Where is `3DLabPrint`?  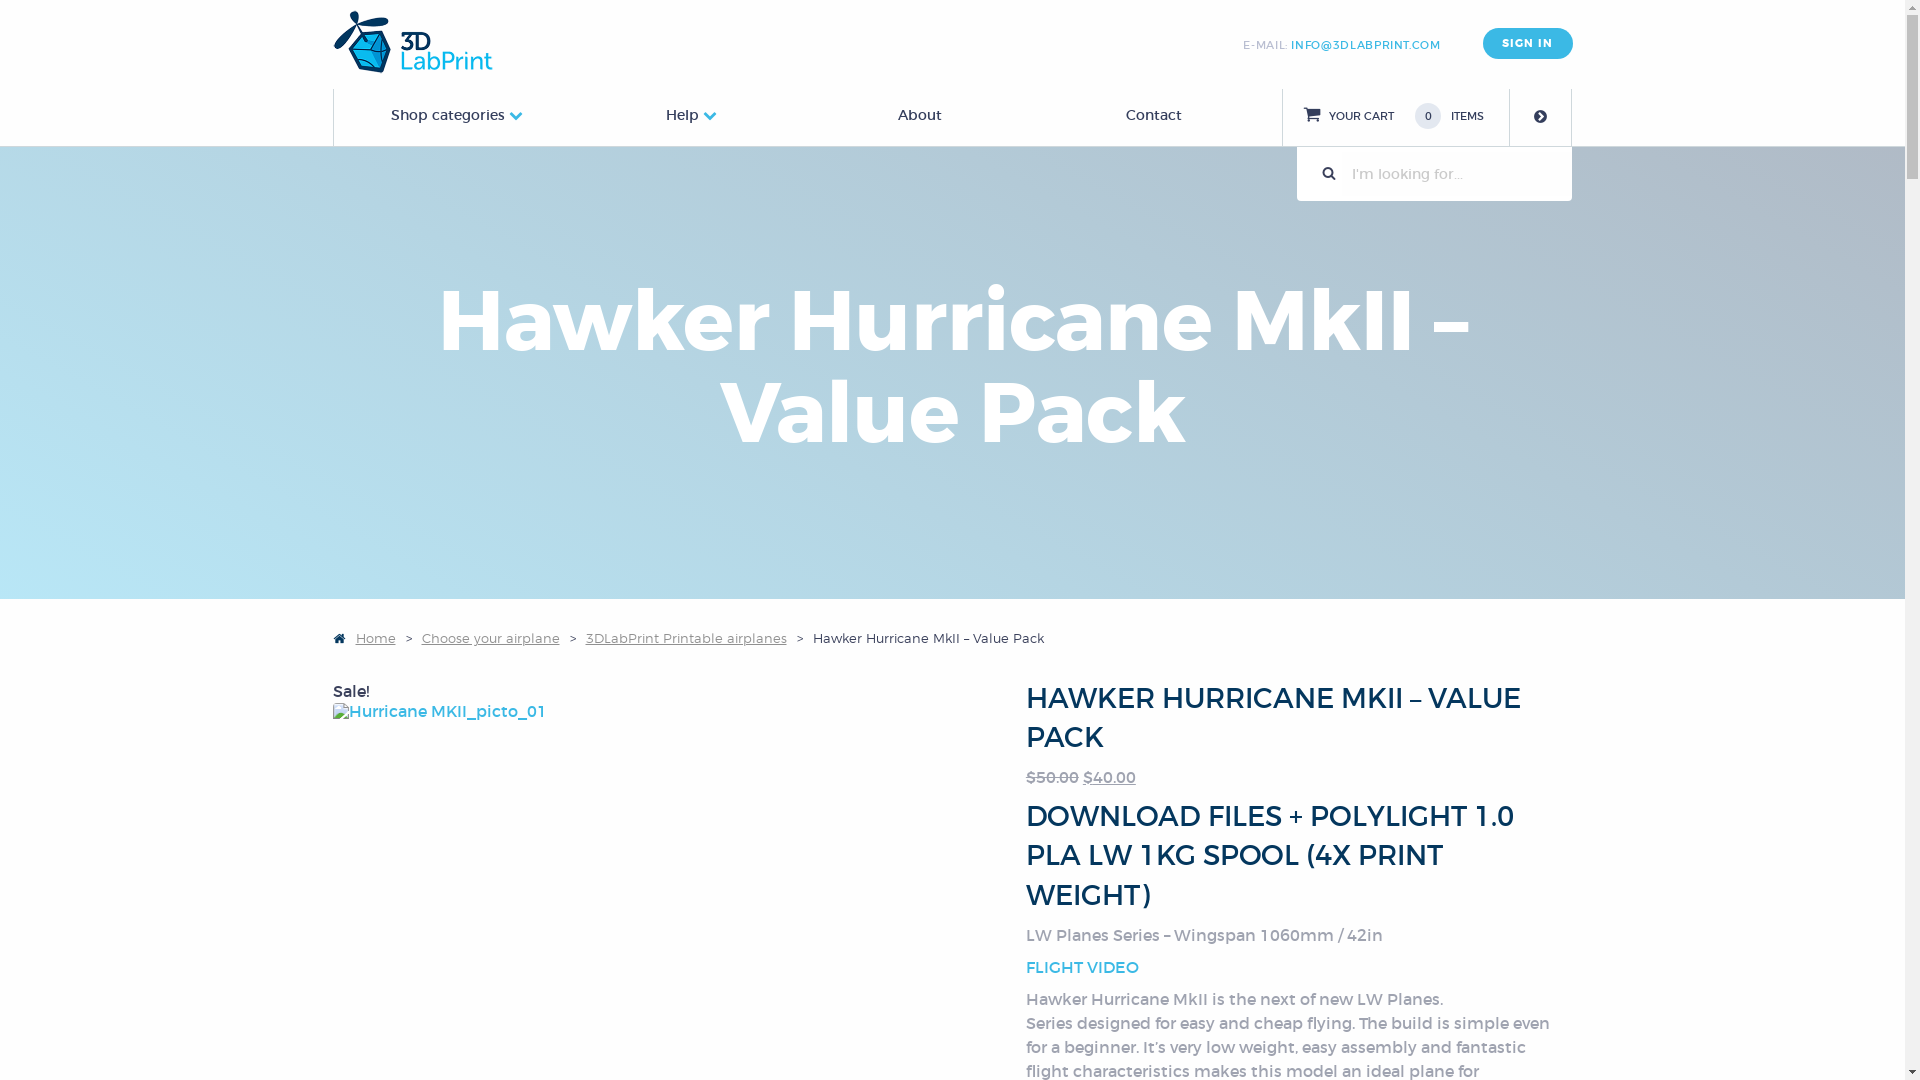
3DLabPrint is located at coordinates (412, 42).